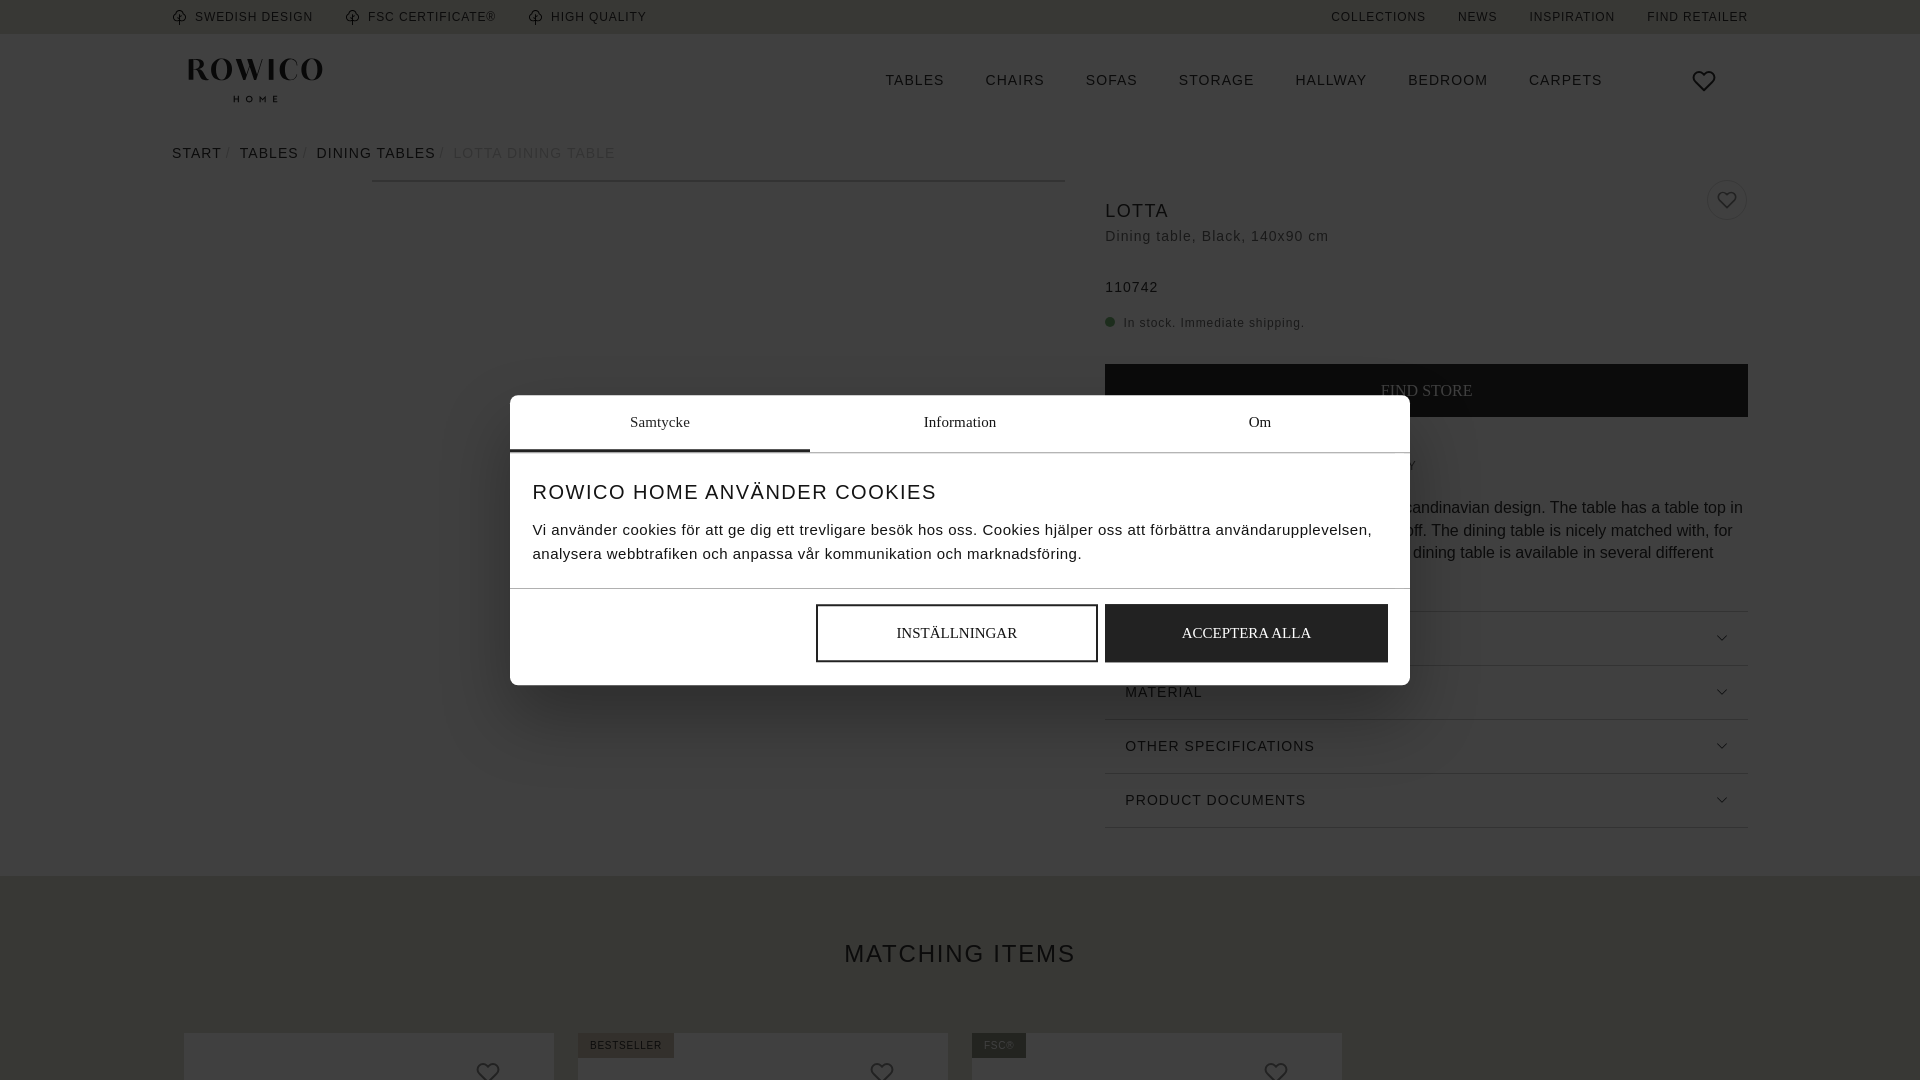  Describe the element at coordinates (960, 424) in the screenshot. I see `Information` at that location.